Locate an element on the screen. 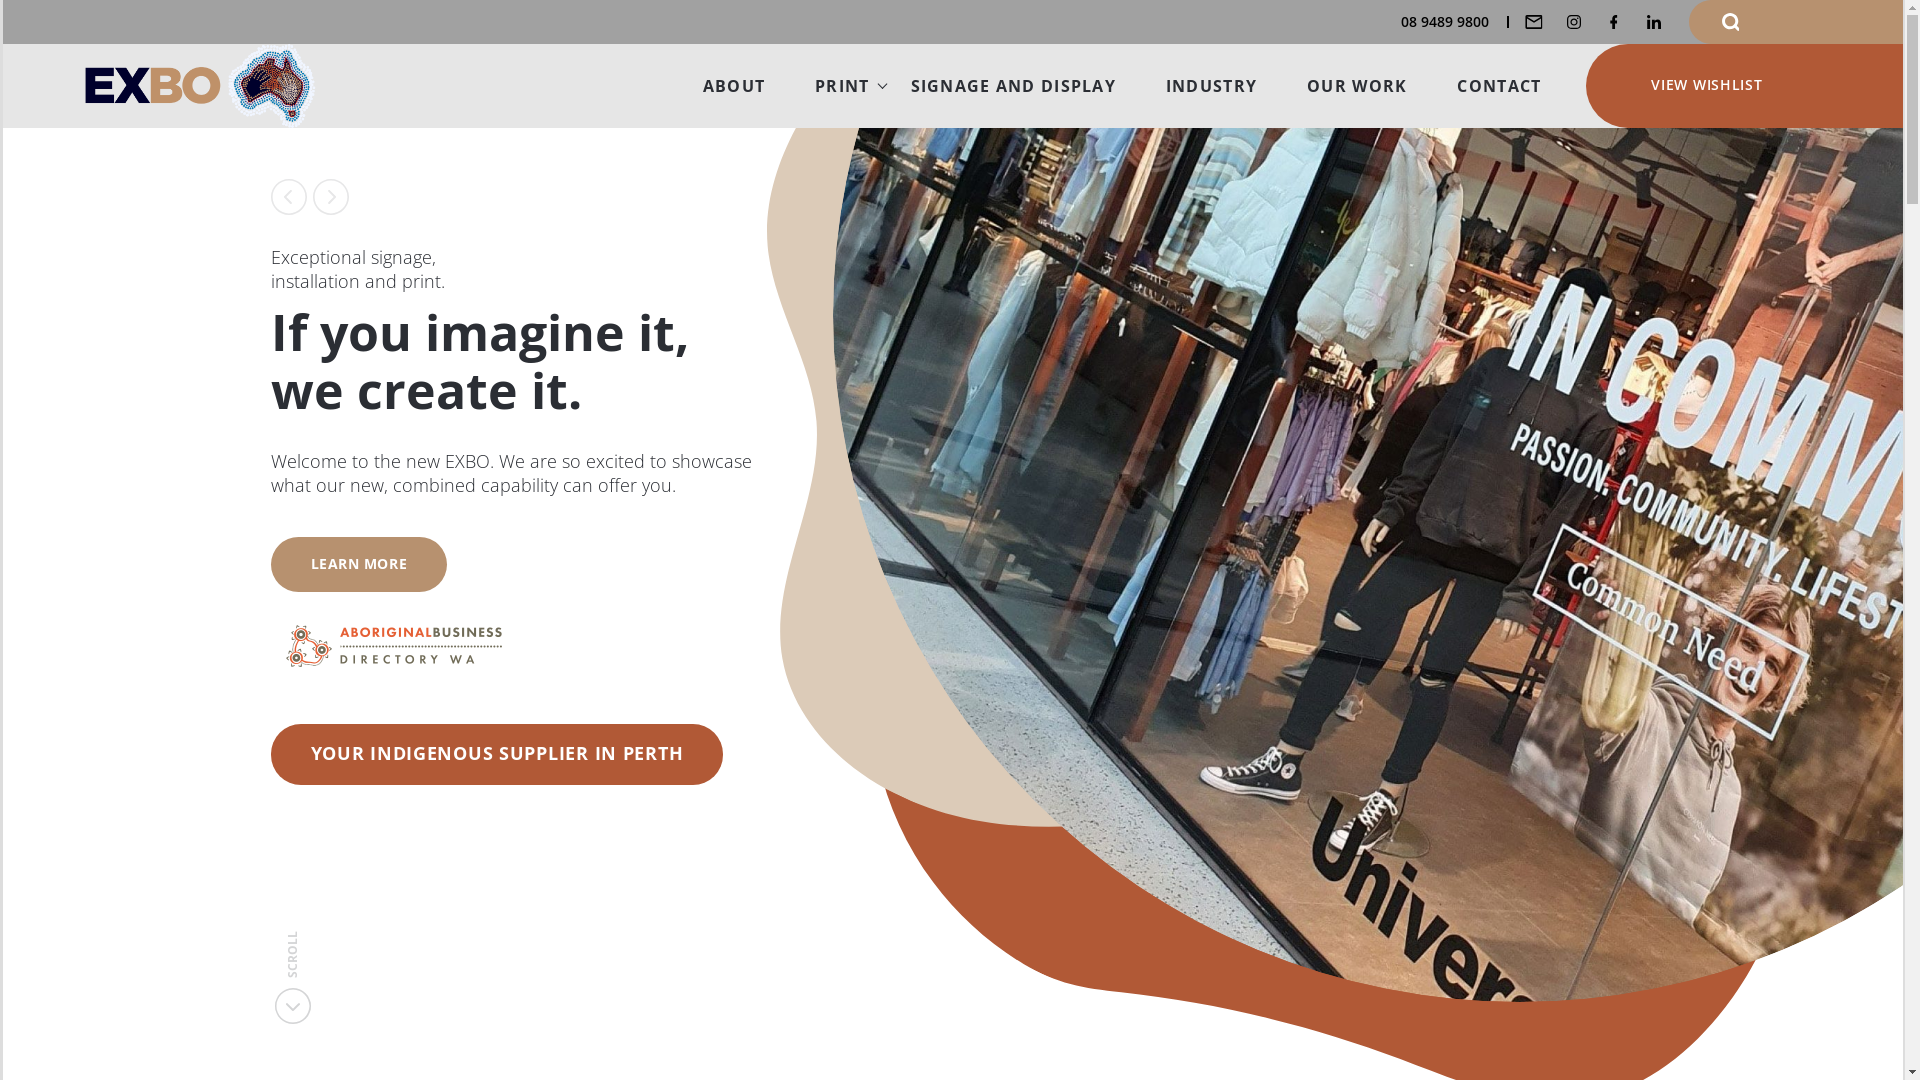  CONTACT is located at coordinates (1499, 86).